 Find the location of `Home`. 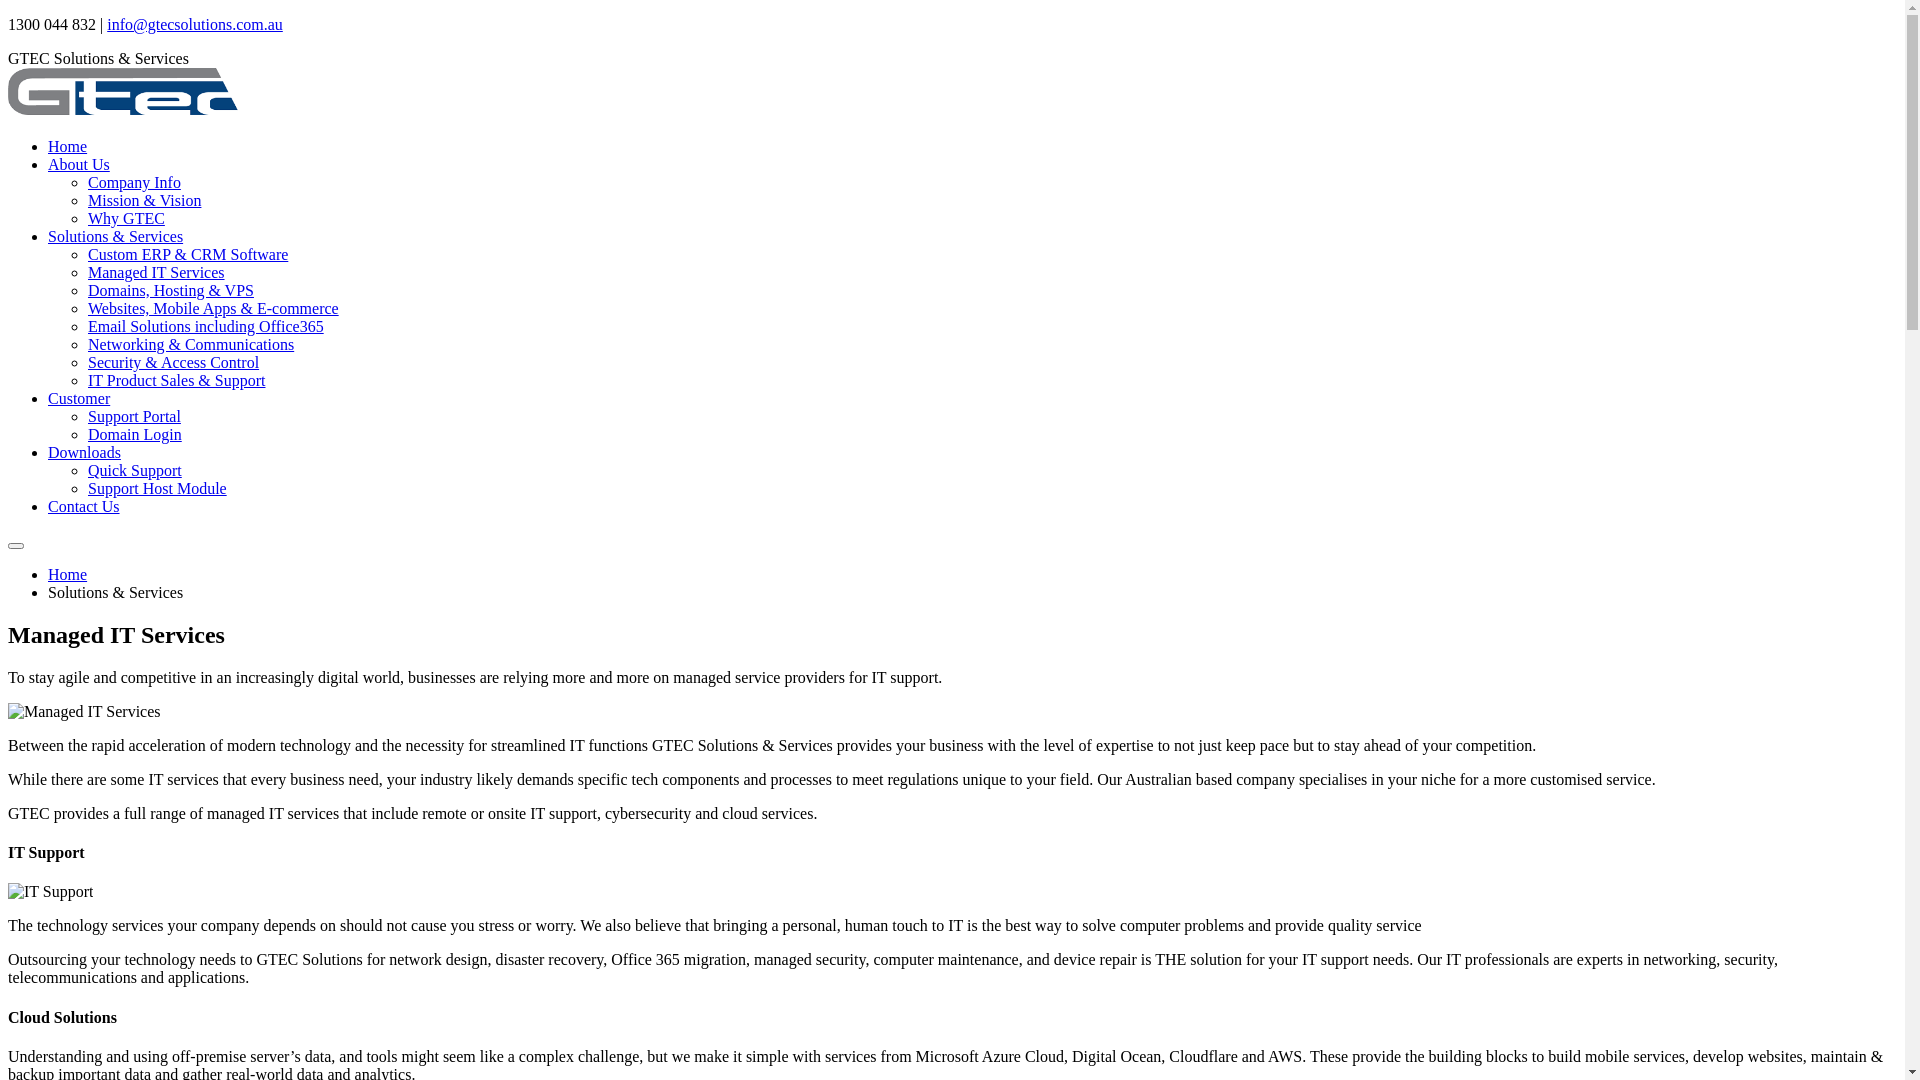

Home is located at coordinates (68, 146).